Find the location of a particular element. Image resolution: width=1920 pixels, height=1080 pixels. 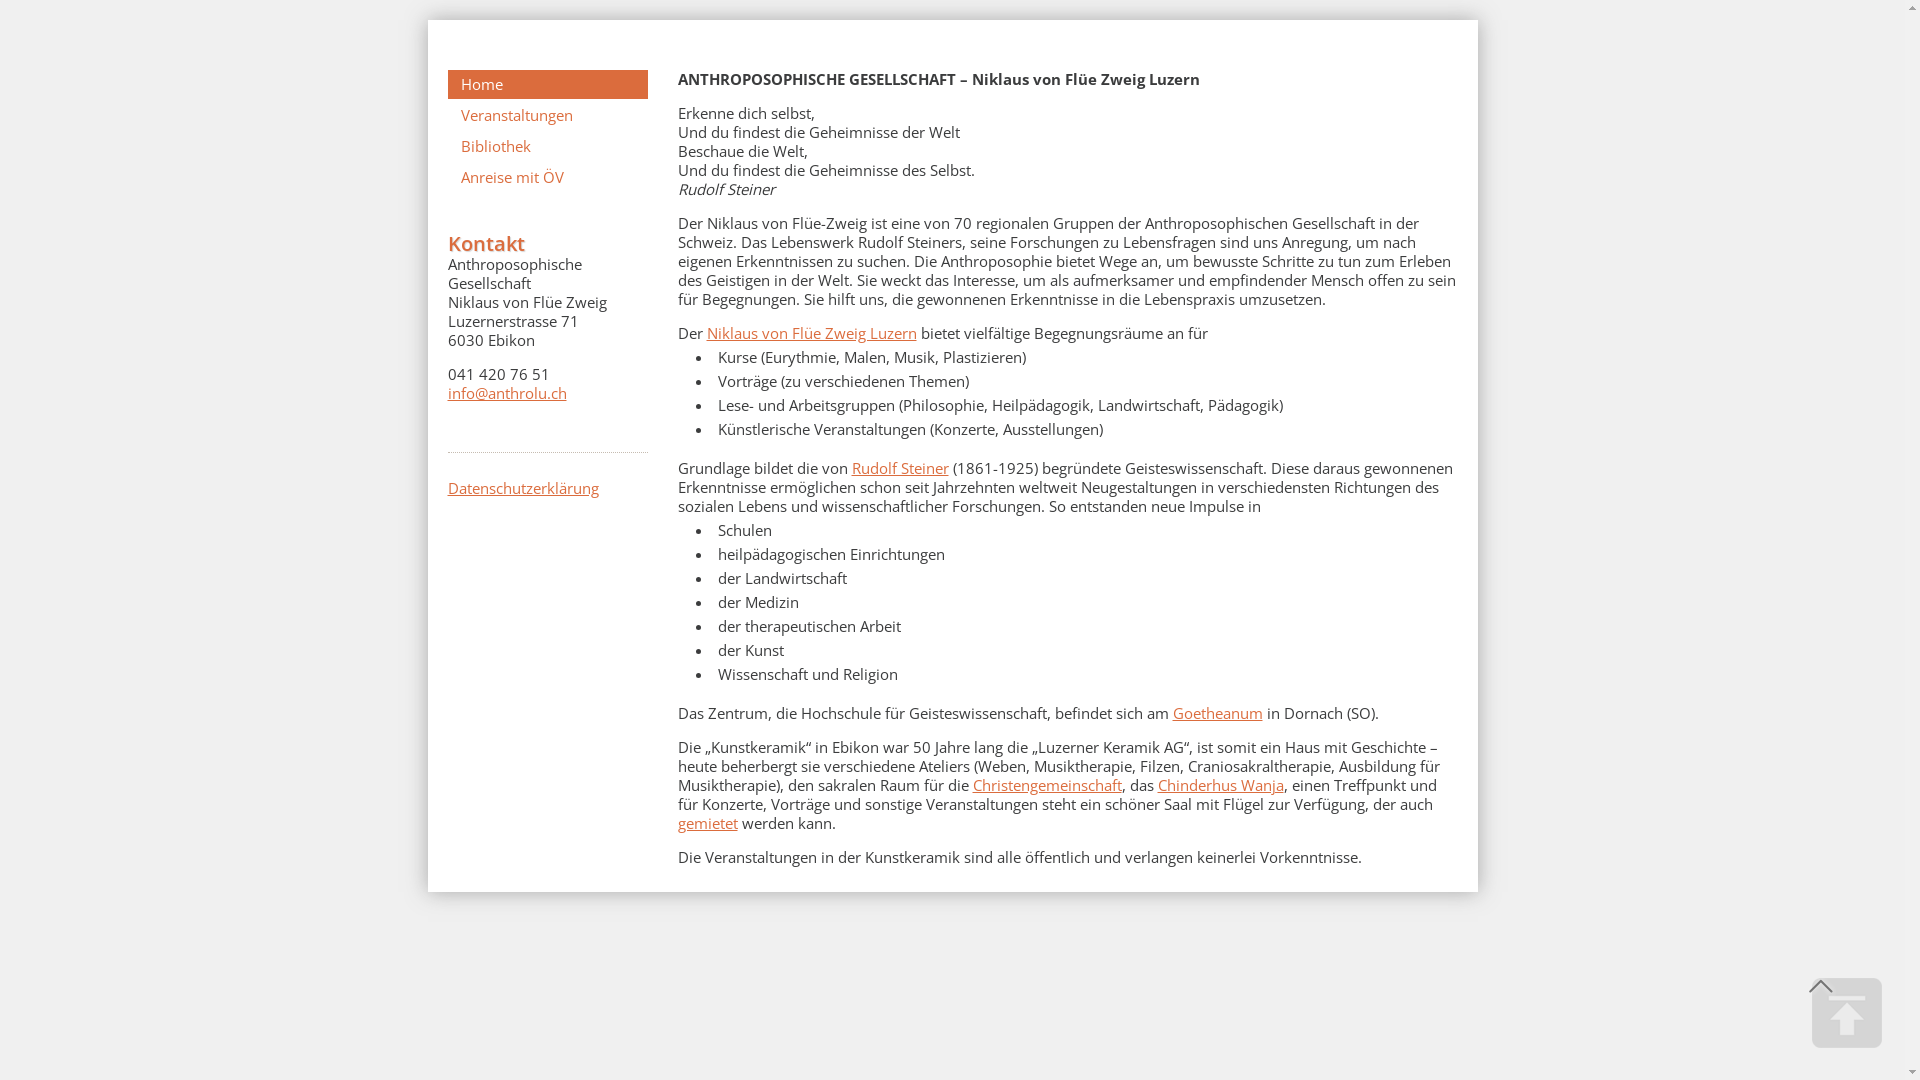

Rudolf Steiner is located at coordinates (900, 468).